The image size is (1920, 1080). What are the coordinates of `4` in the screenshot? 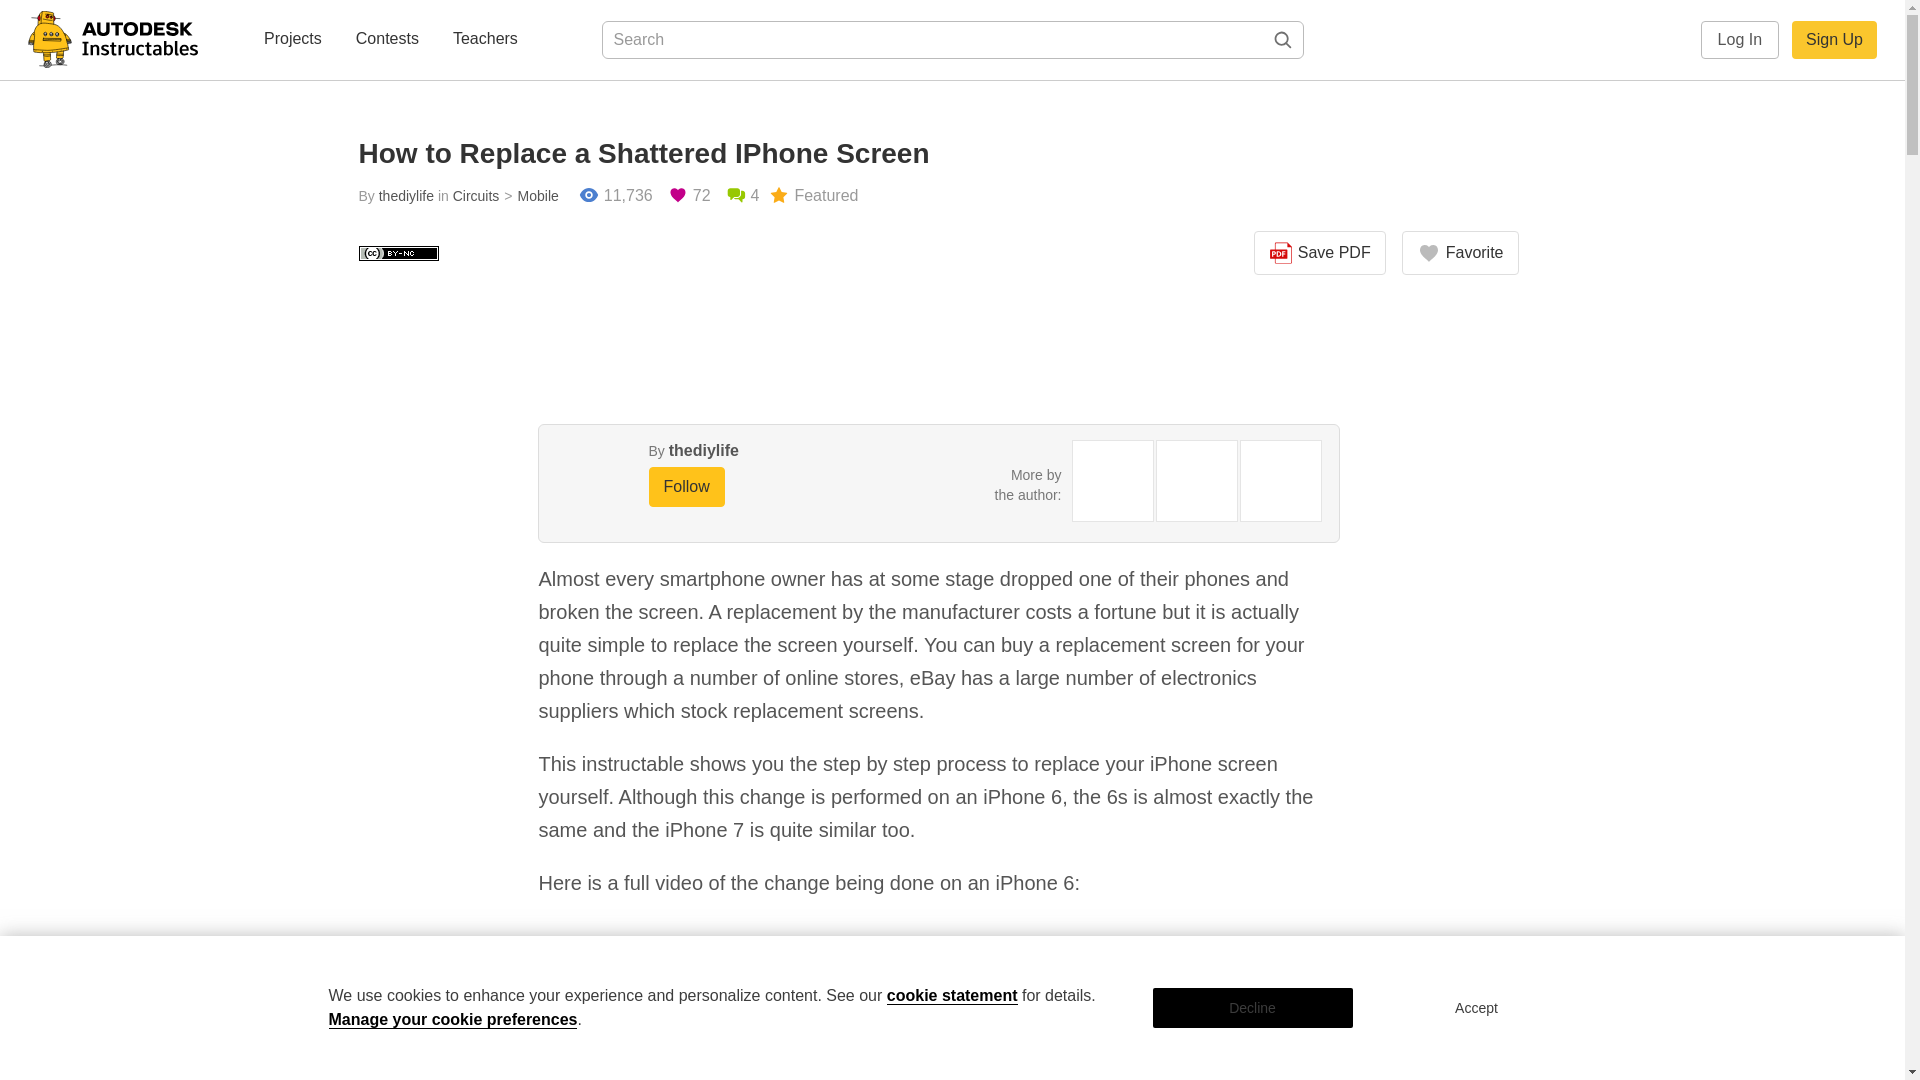 It's located at (742, 196).